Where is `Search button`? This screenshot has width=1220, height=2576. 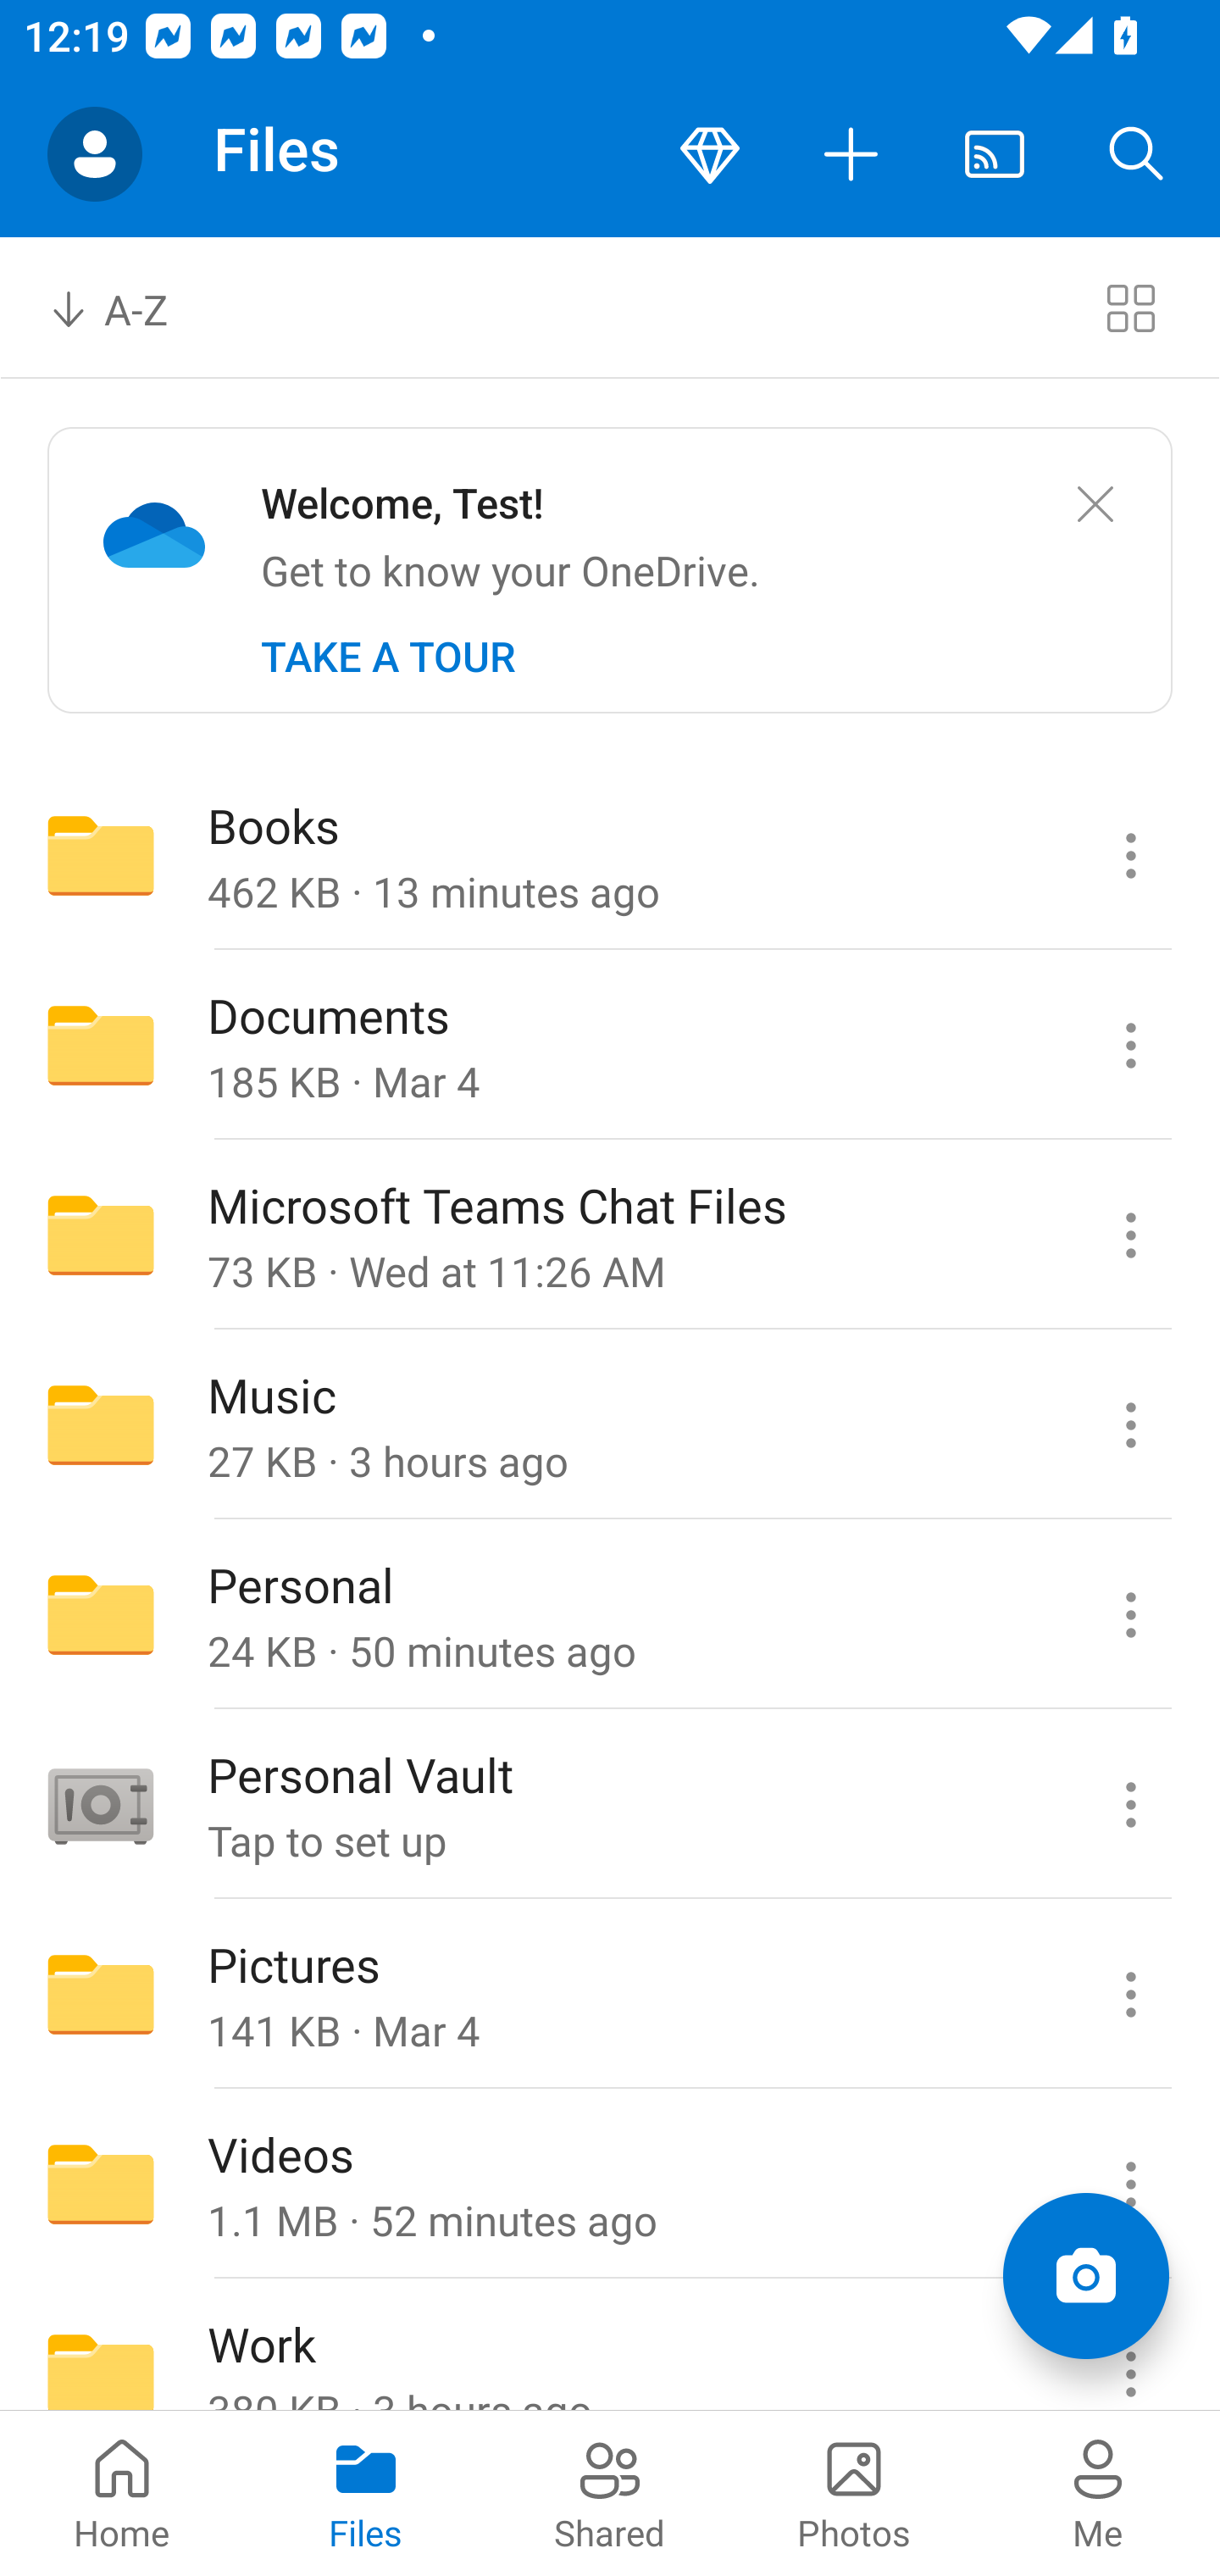
Search button is located at coordinates (1137, 154).